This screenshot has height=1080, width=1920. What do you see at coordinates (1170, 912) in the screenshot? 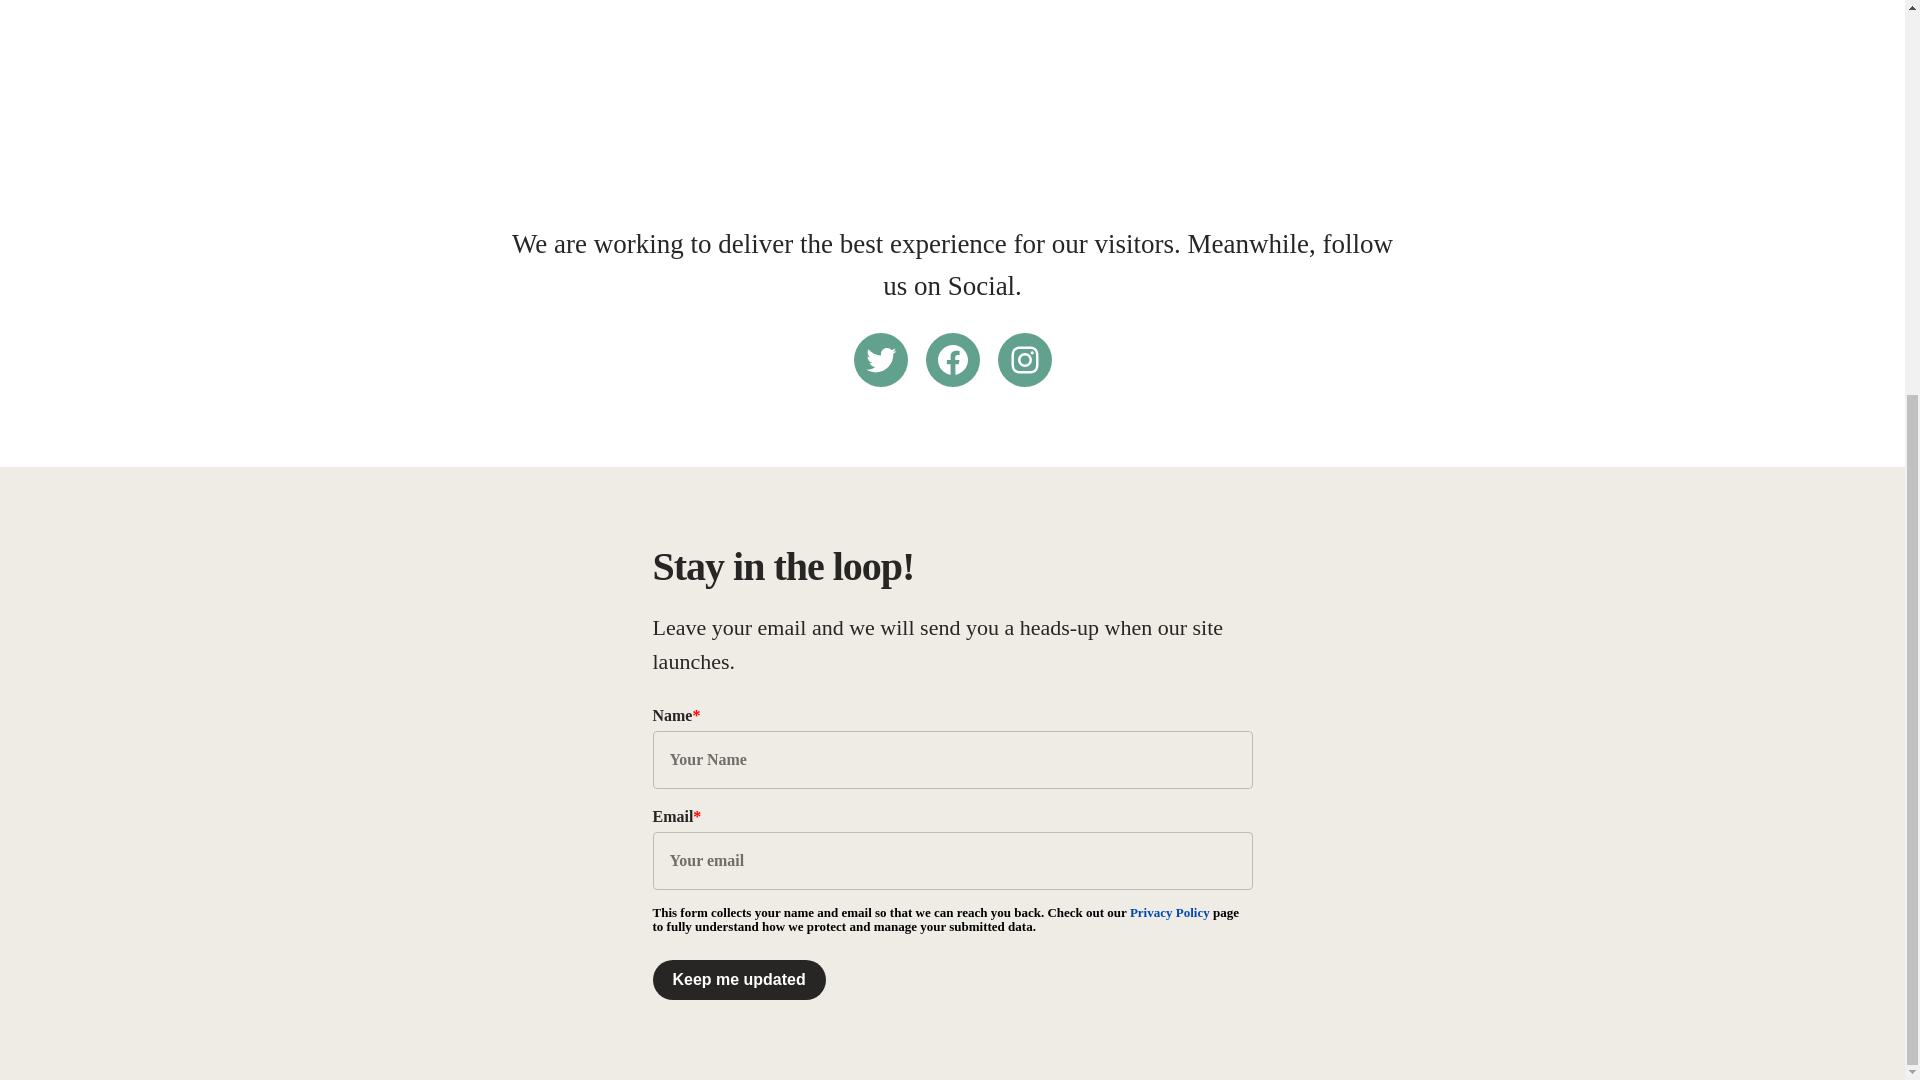
I see `Privacy Policy` at bounding box center [1170, 912].